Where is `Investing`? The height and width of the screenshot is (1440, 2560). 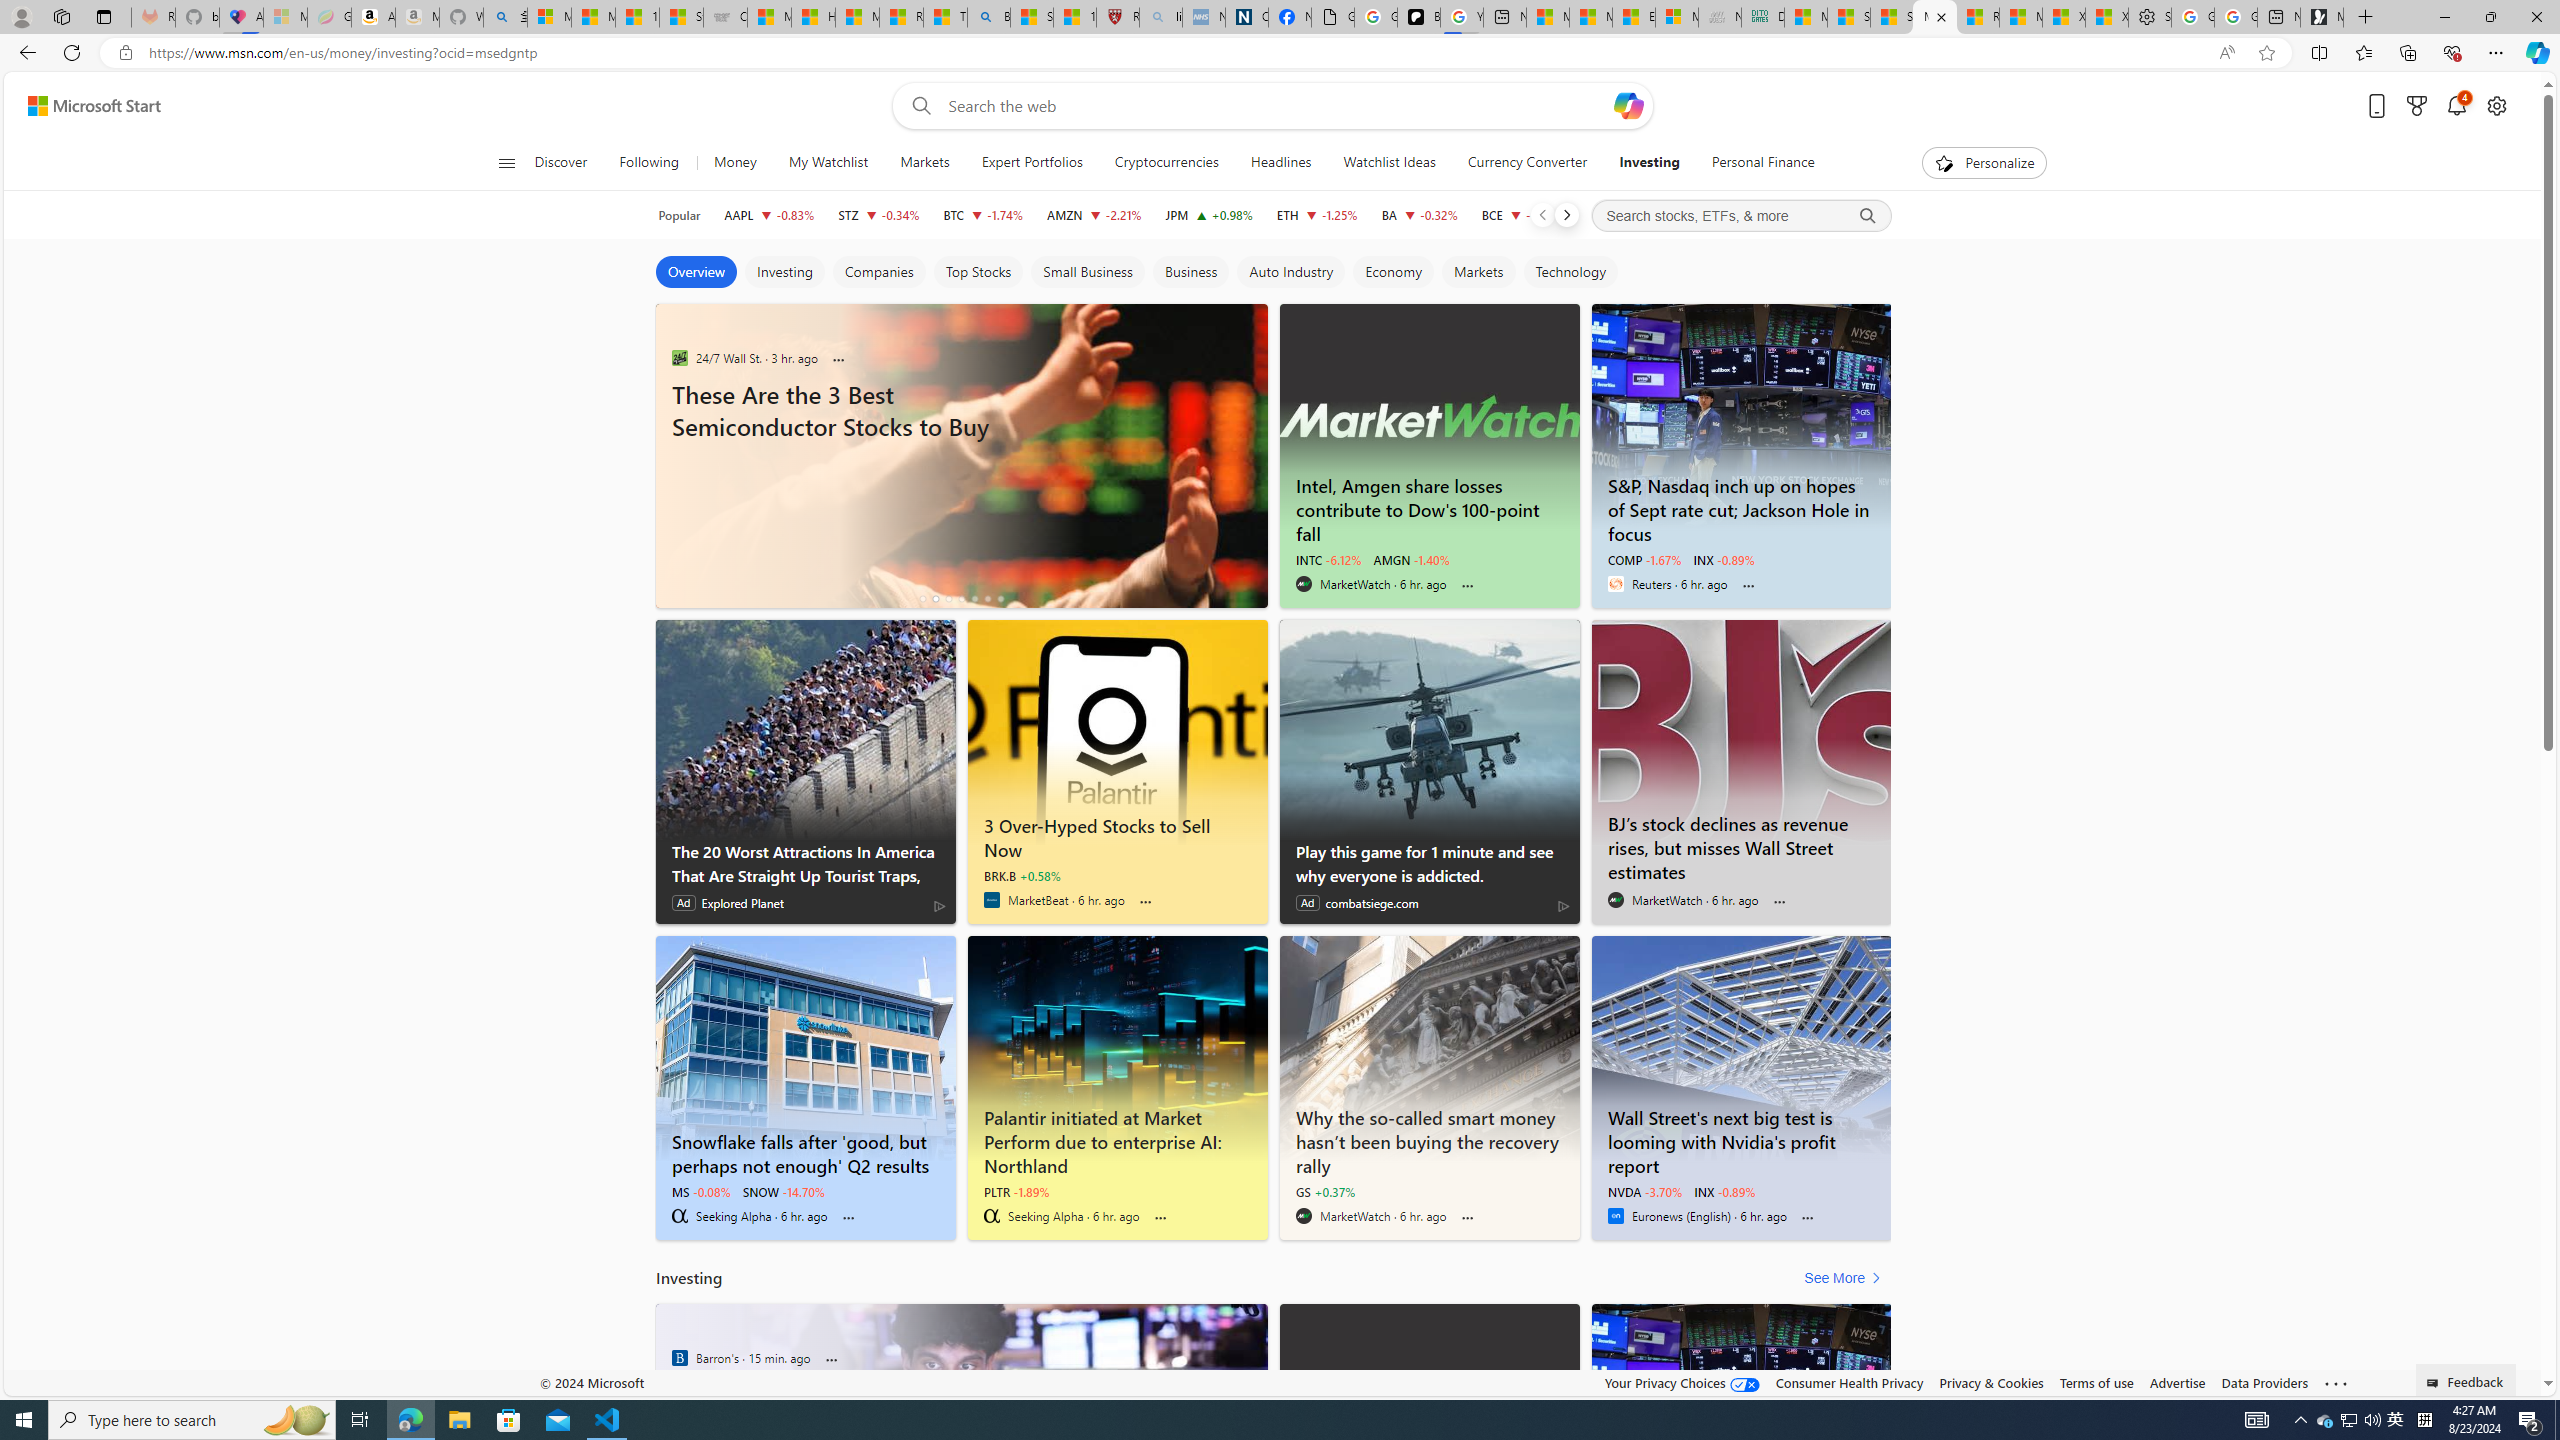 Investing is located at coordinates (784, 272).